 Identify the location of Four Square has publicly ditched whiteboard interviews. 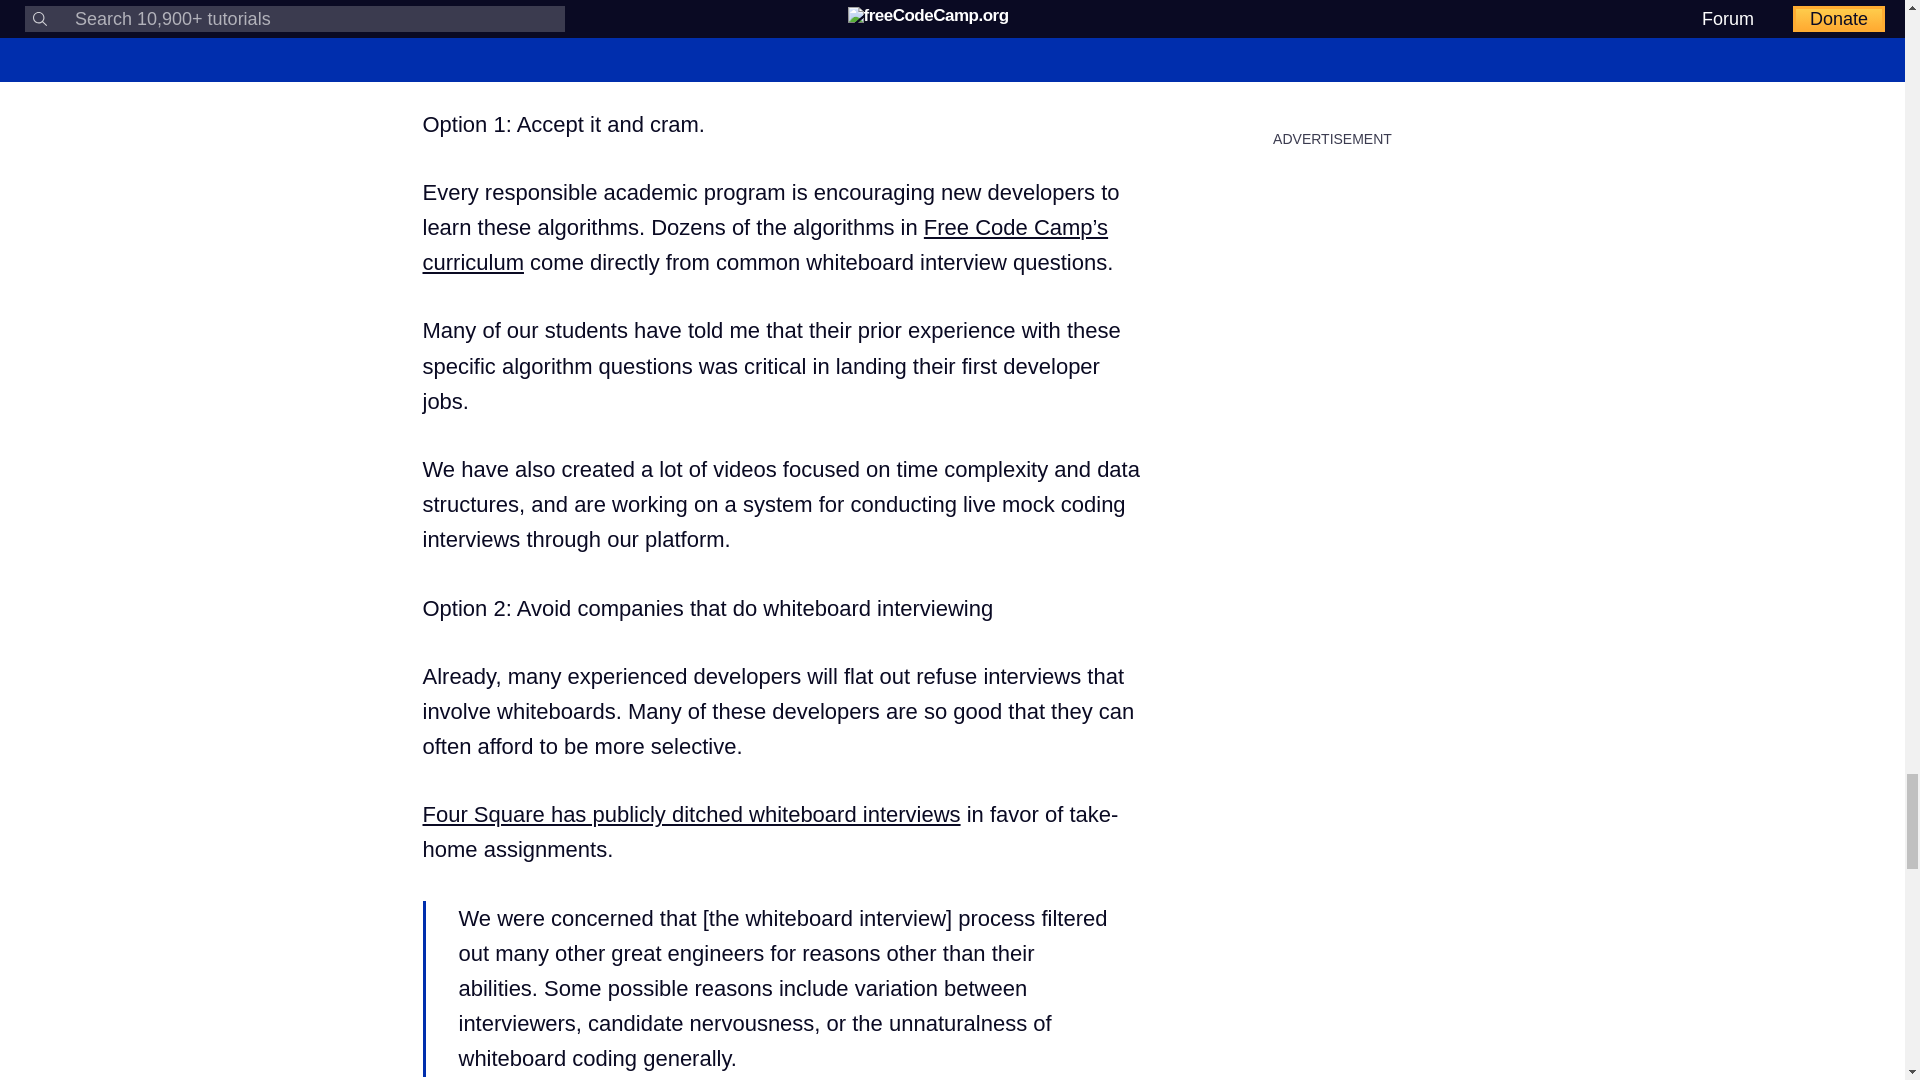
(691, 814).